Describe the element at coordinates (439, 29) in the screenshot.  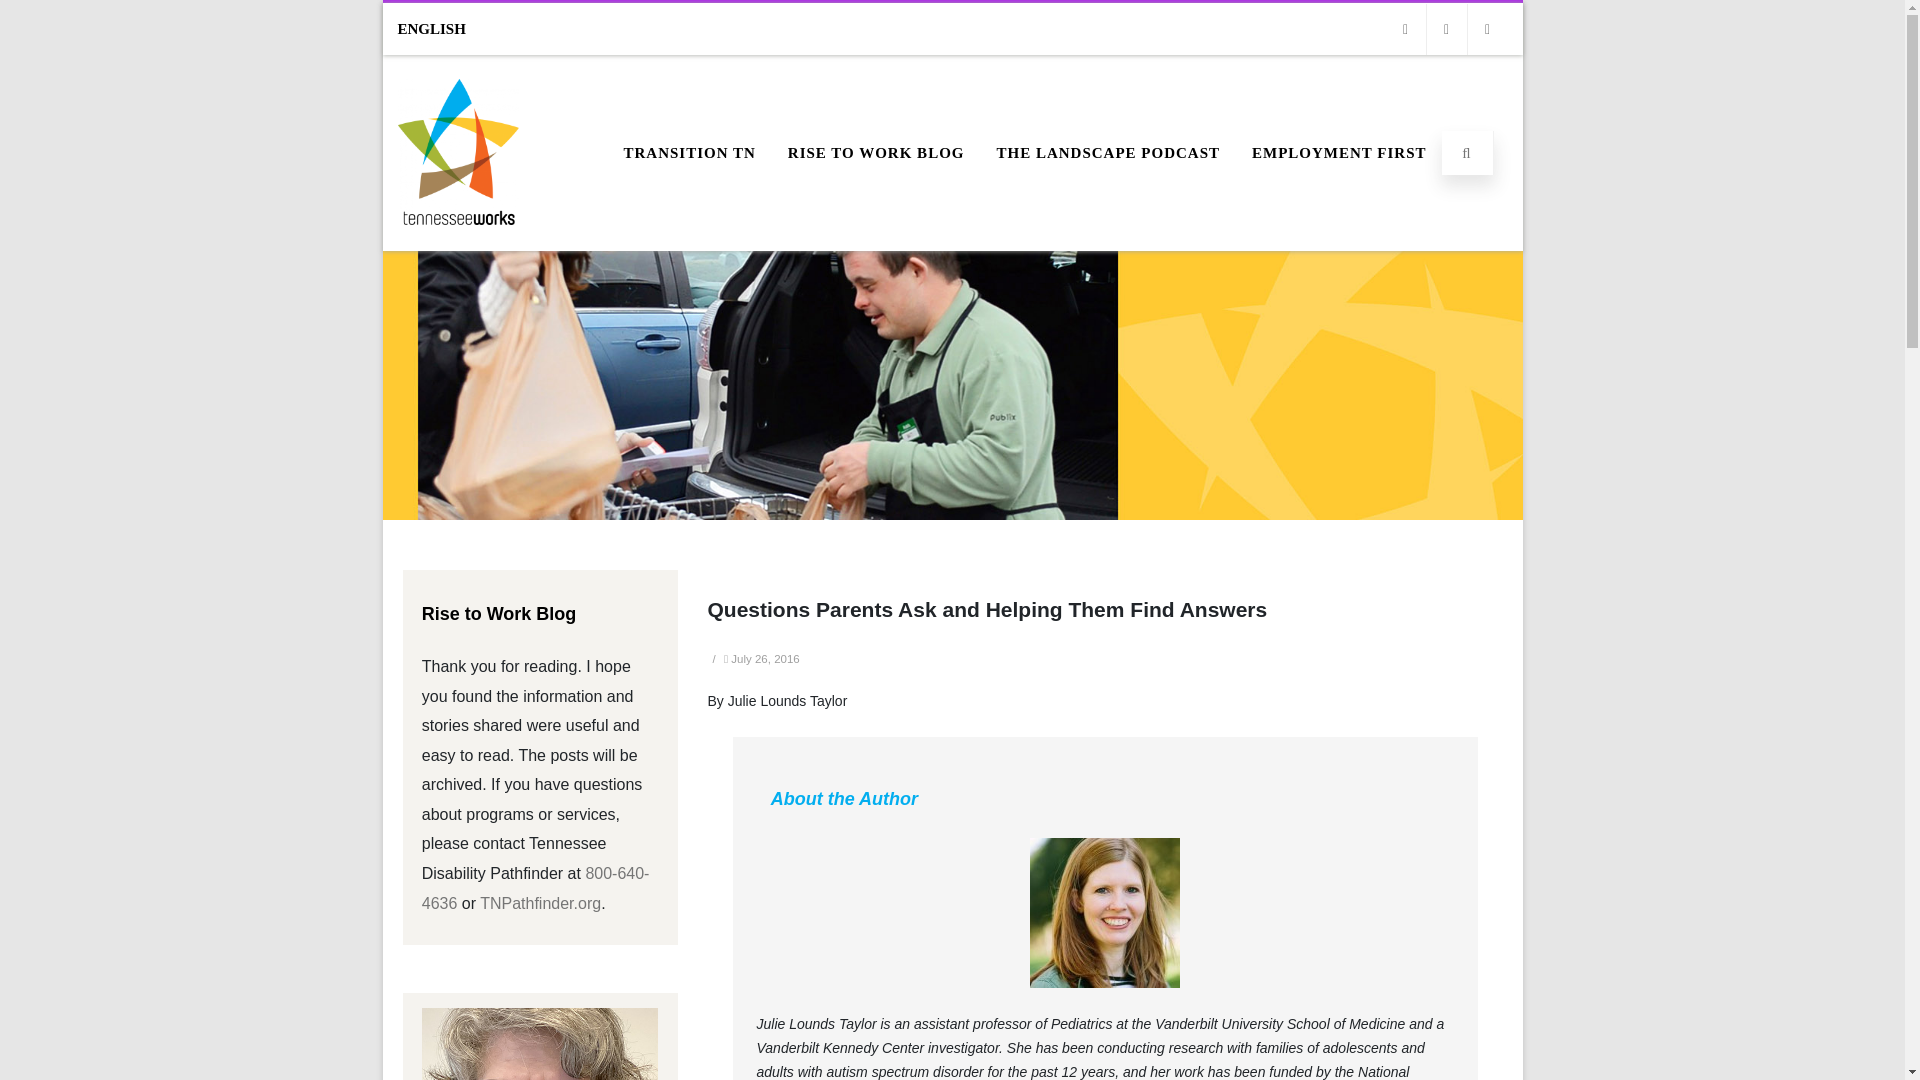
I see `ENGLISH` at that location.